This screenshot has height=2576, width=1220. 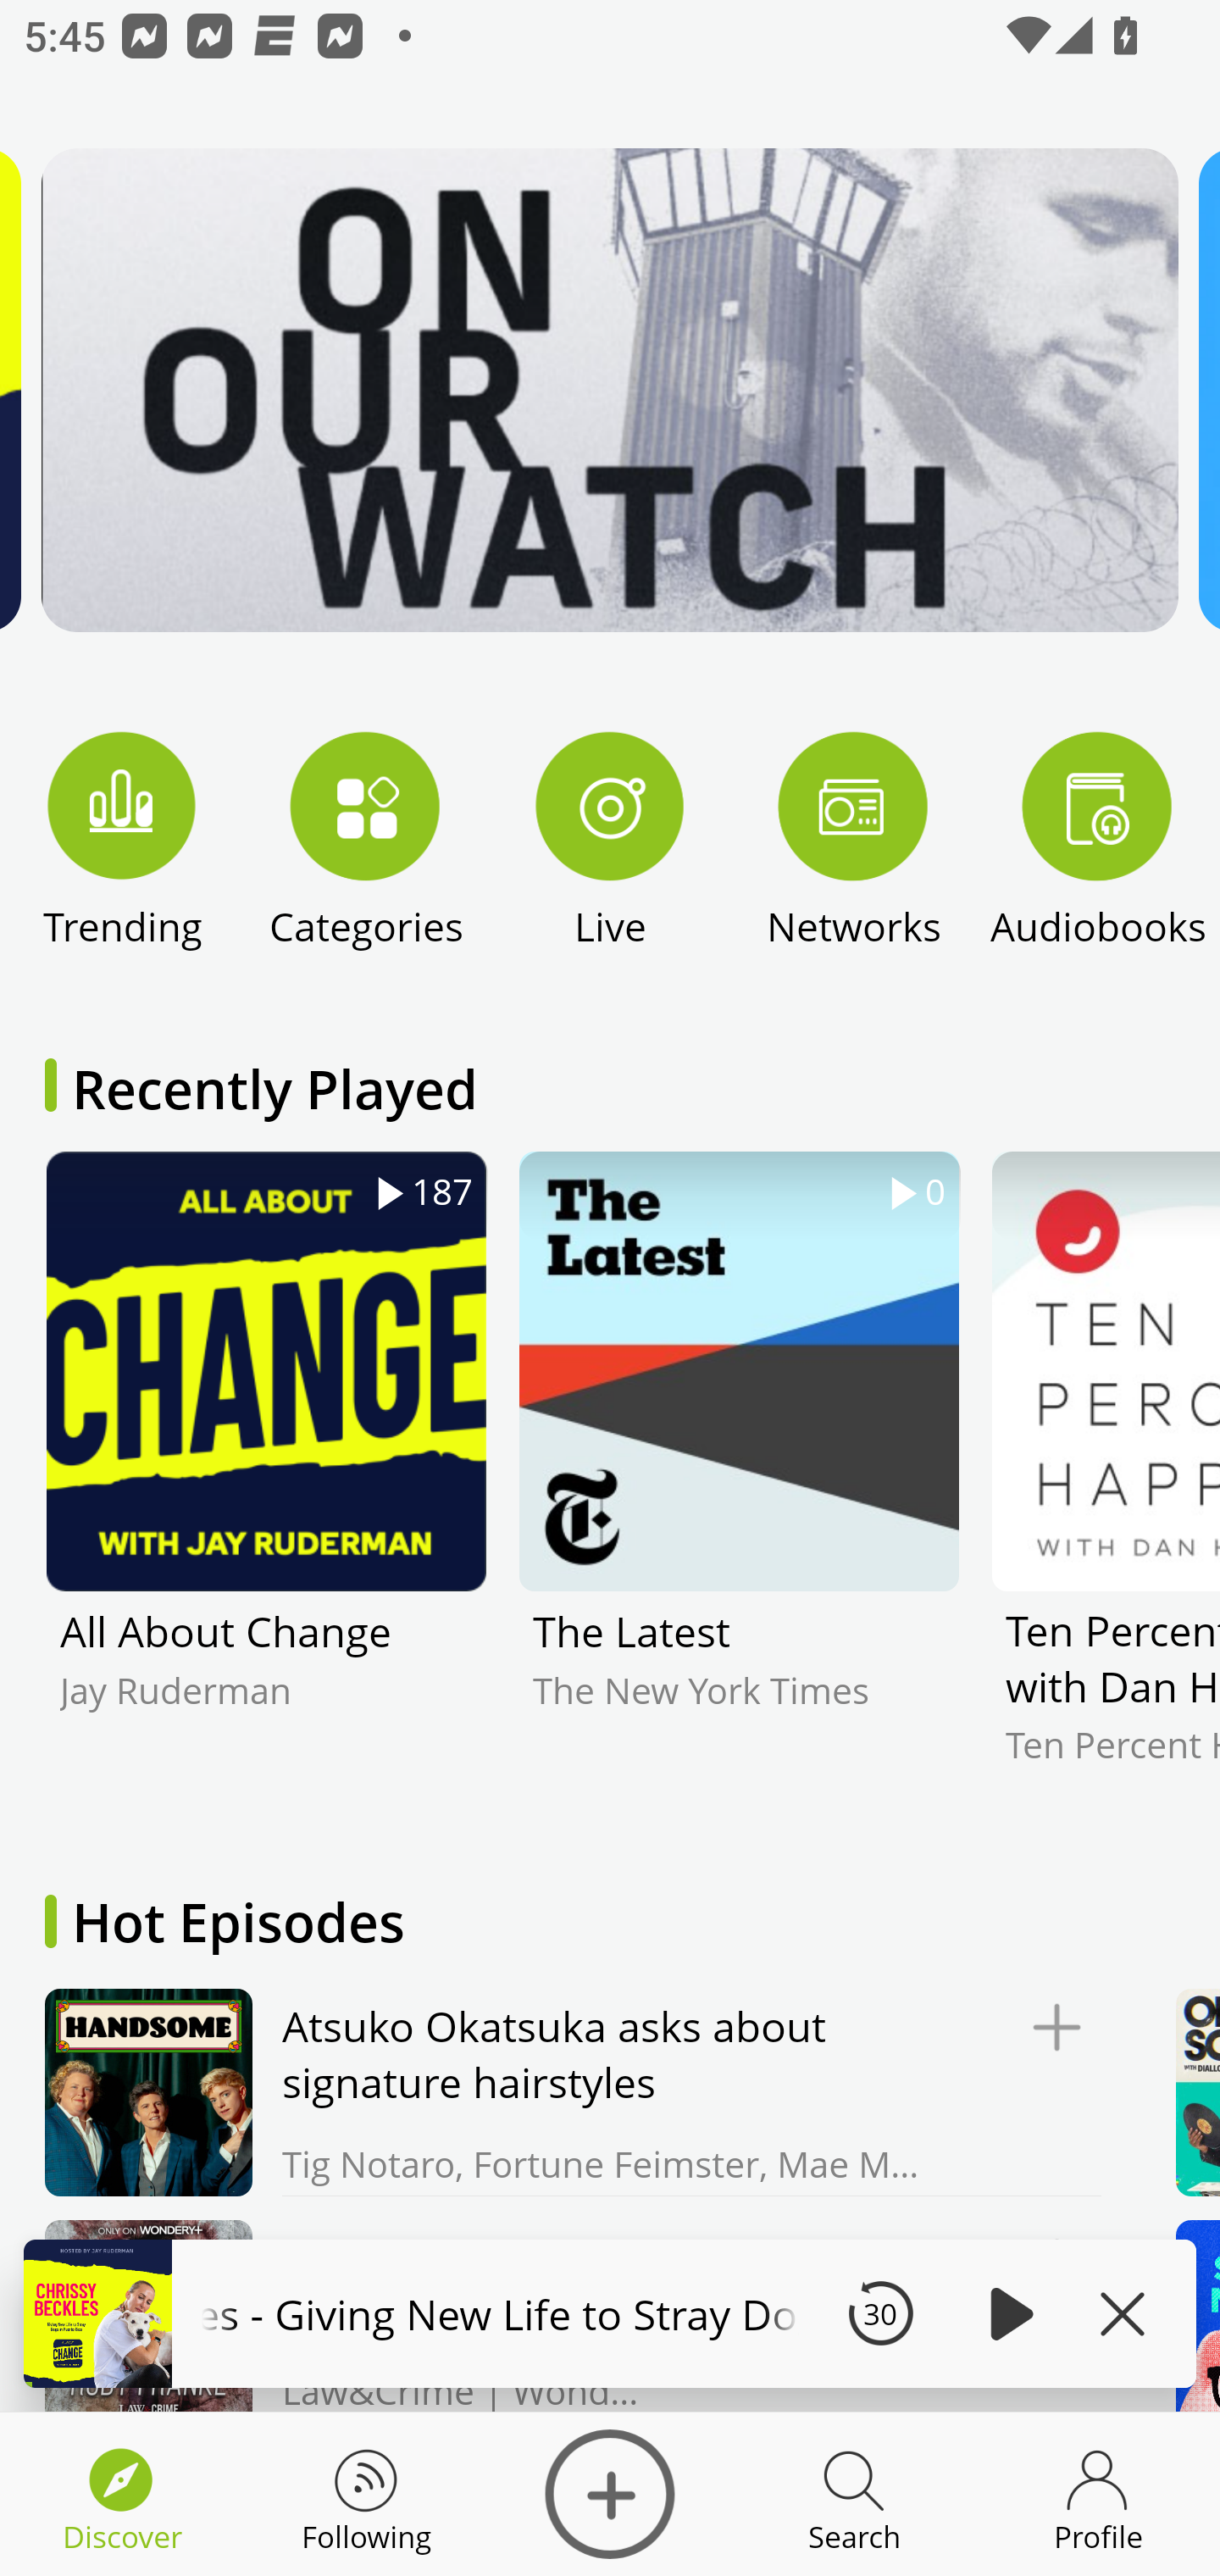 What do you see at coordinates (610, 2495) in the screenshot?
I see `Discover` at bounding box center [610, 2495].